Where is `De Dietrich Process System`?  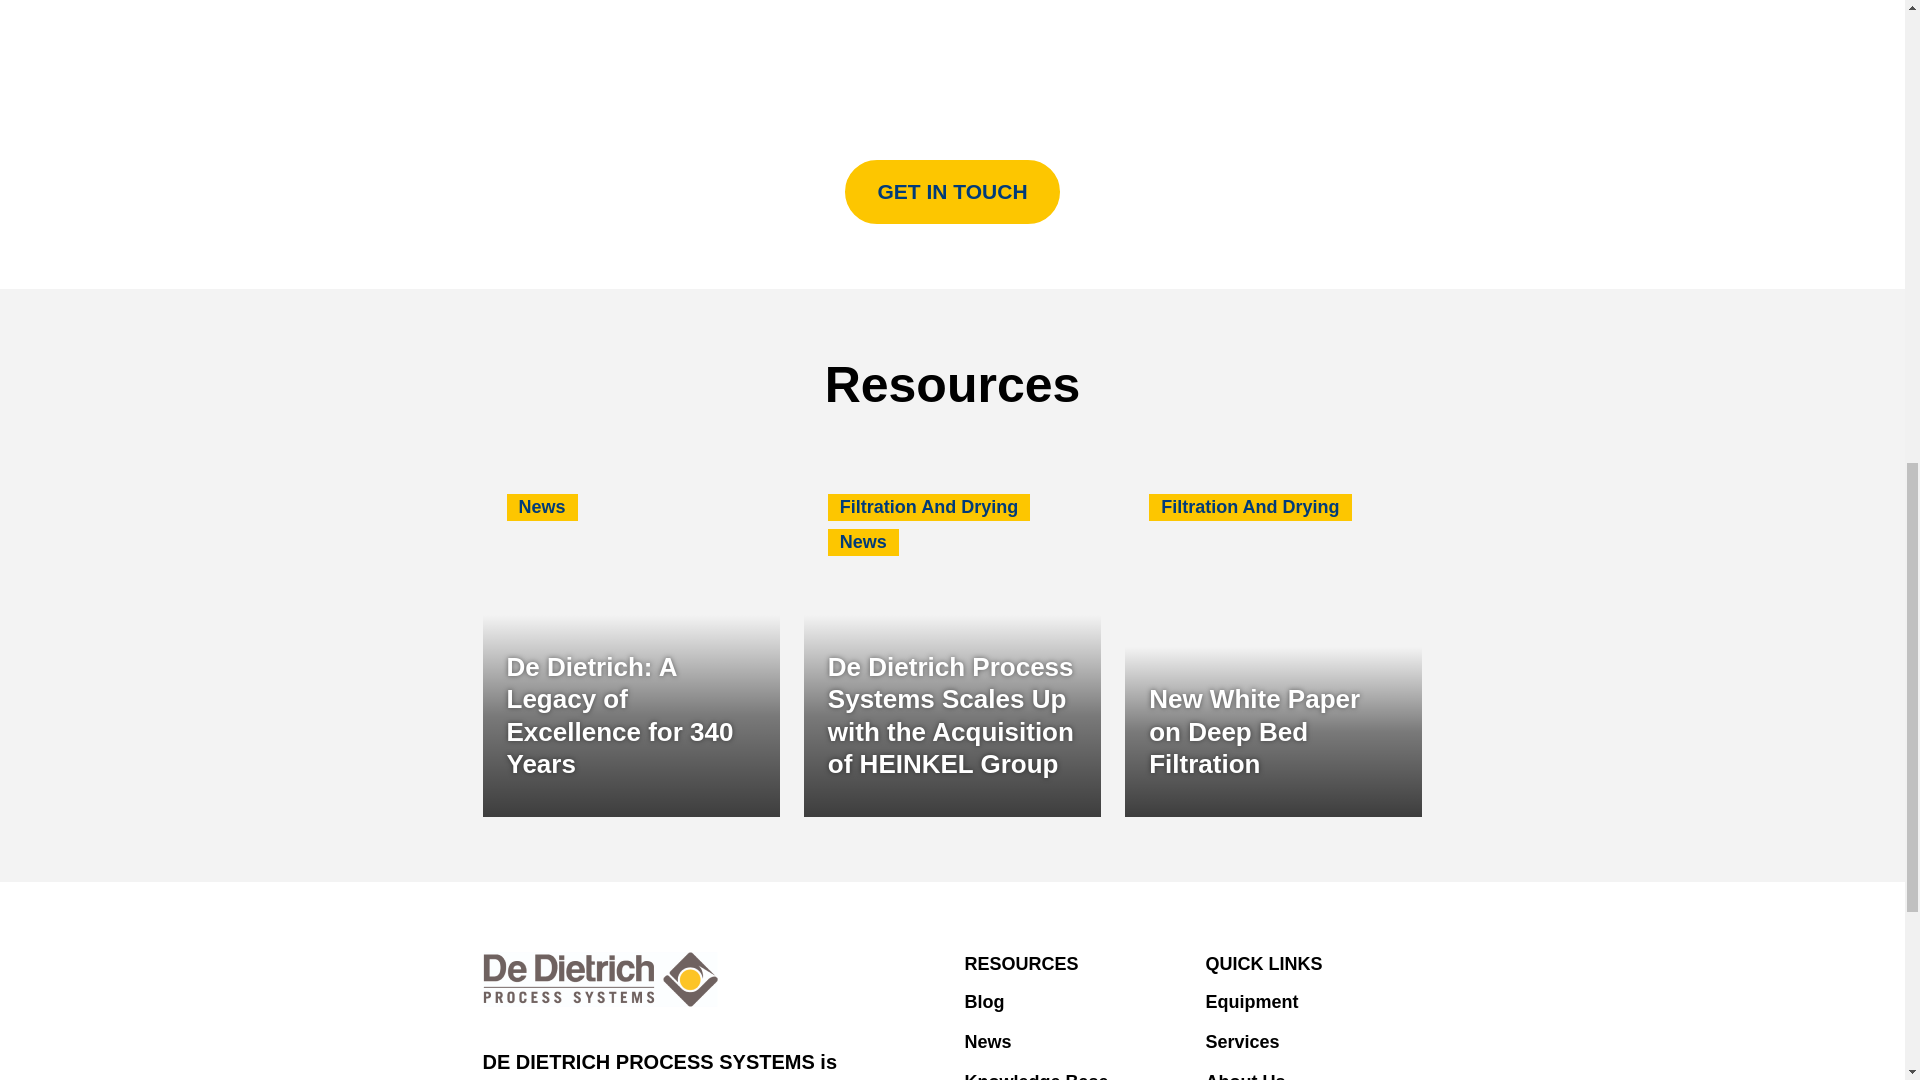
De Dietrich Process System is located at coordinates (600, 978).